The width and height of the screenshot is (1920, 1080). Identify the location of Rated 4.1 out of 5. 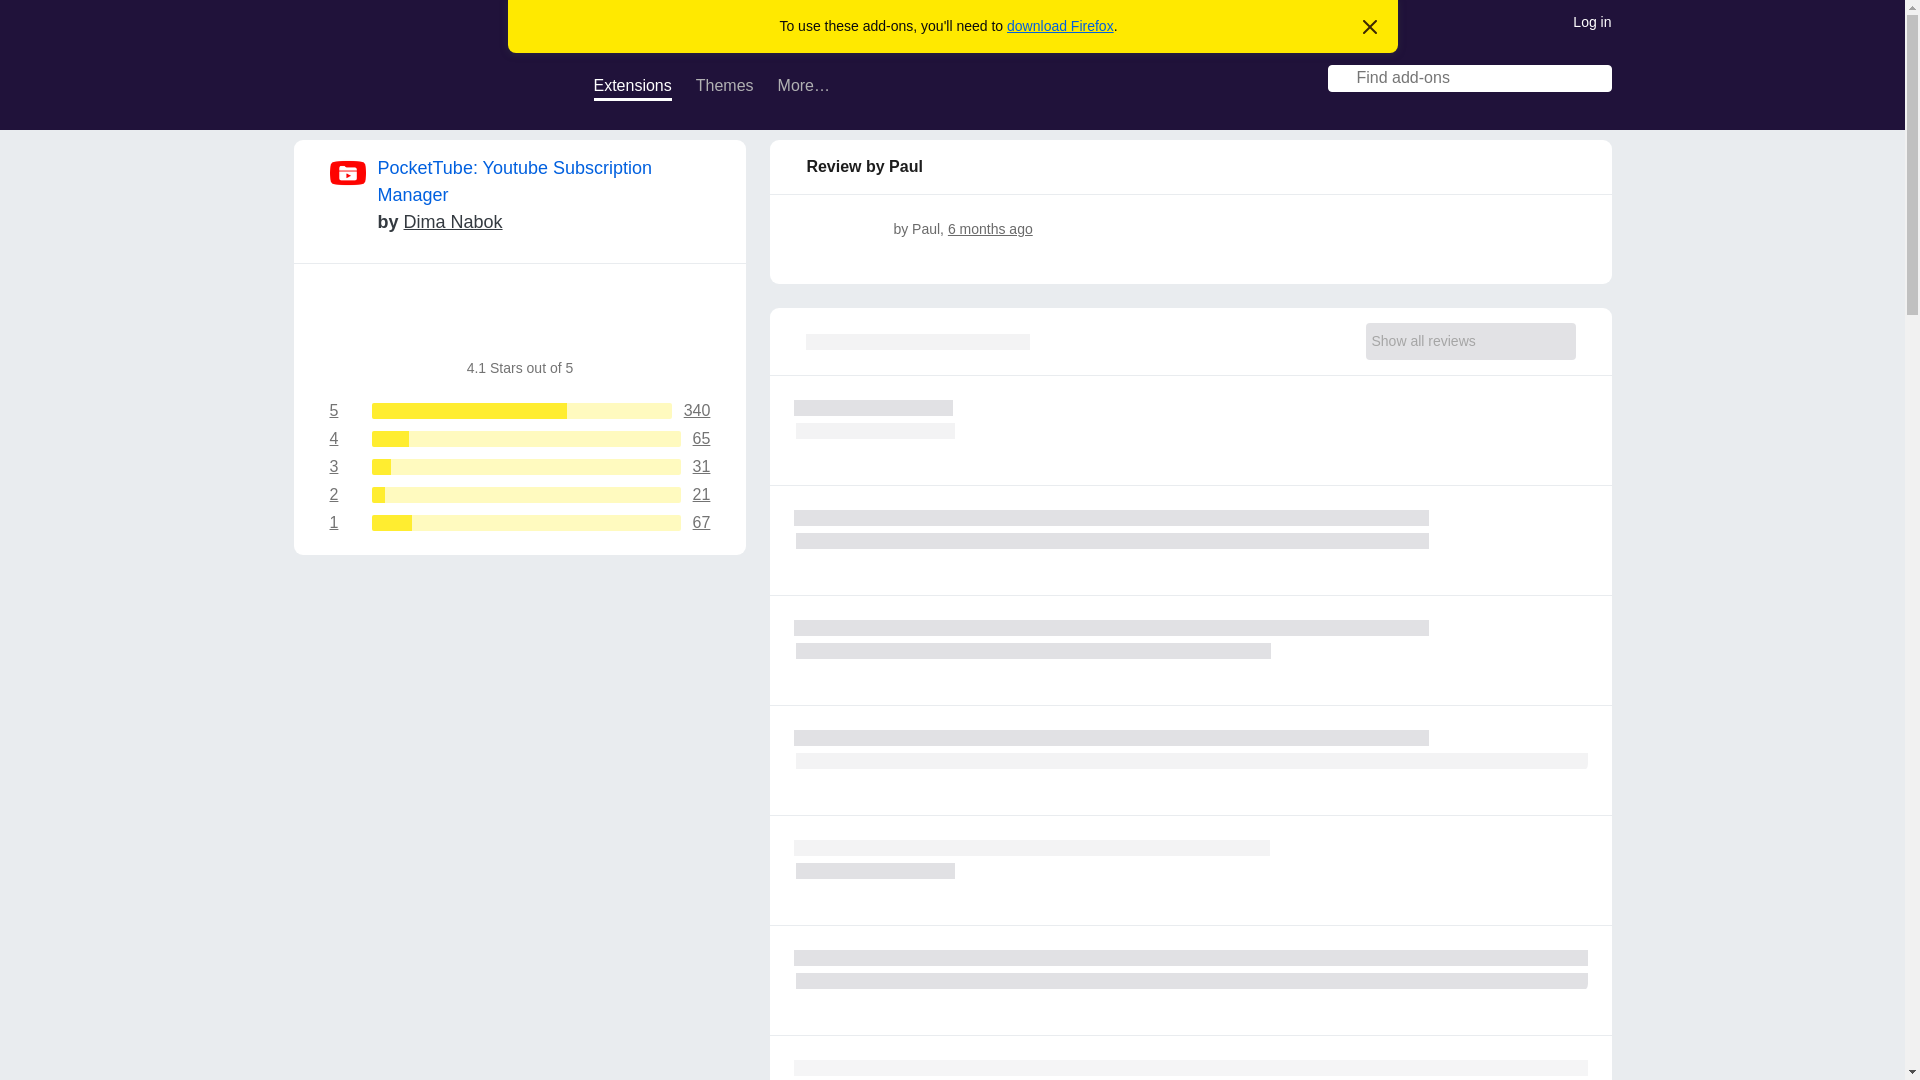
(598, 320).